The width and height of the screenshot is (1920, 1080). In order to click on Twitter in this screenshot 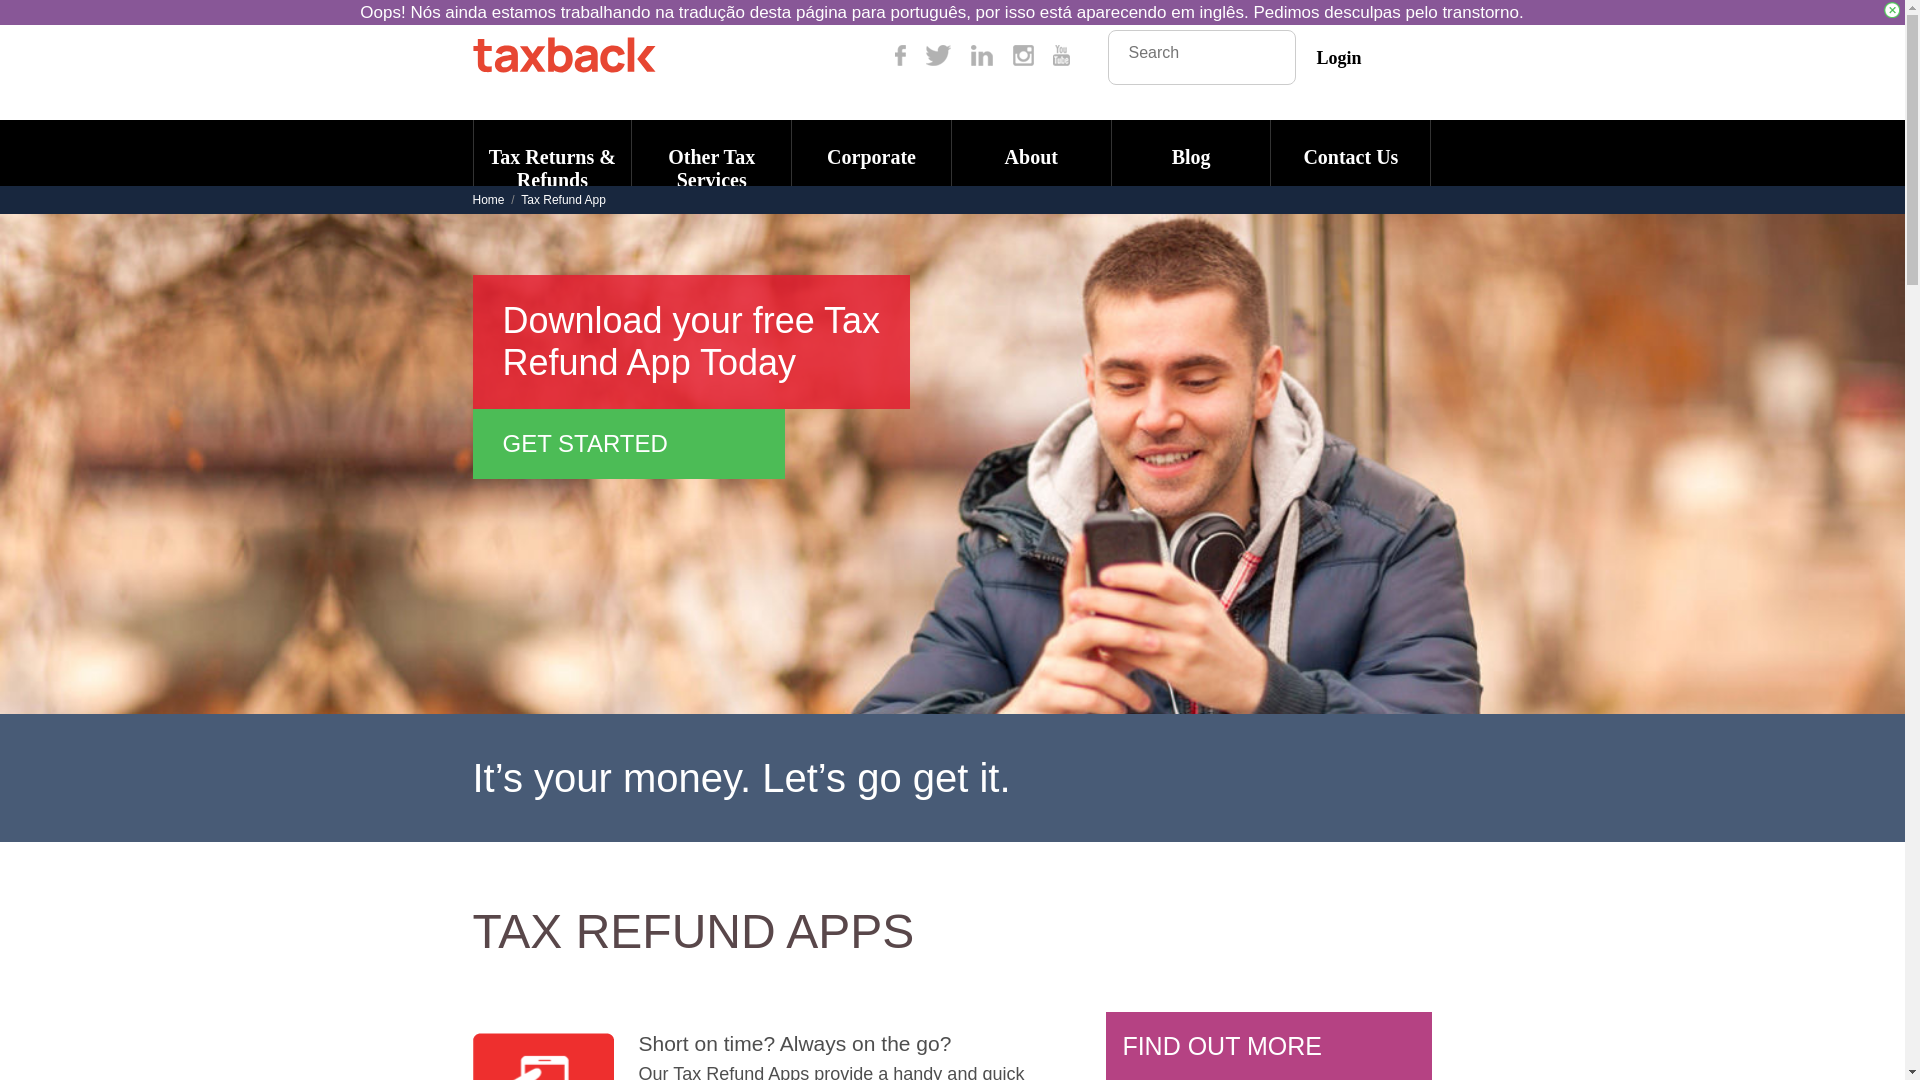, I will do `click(938, 55)`.